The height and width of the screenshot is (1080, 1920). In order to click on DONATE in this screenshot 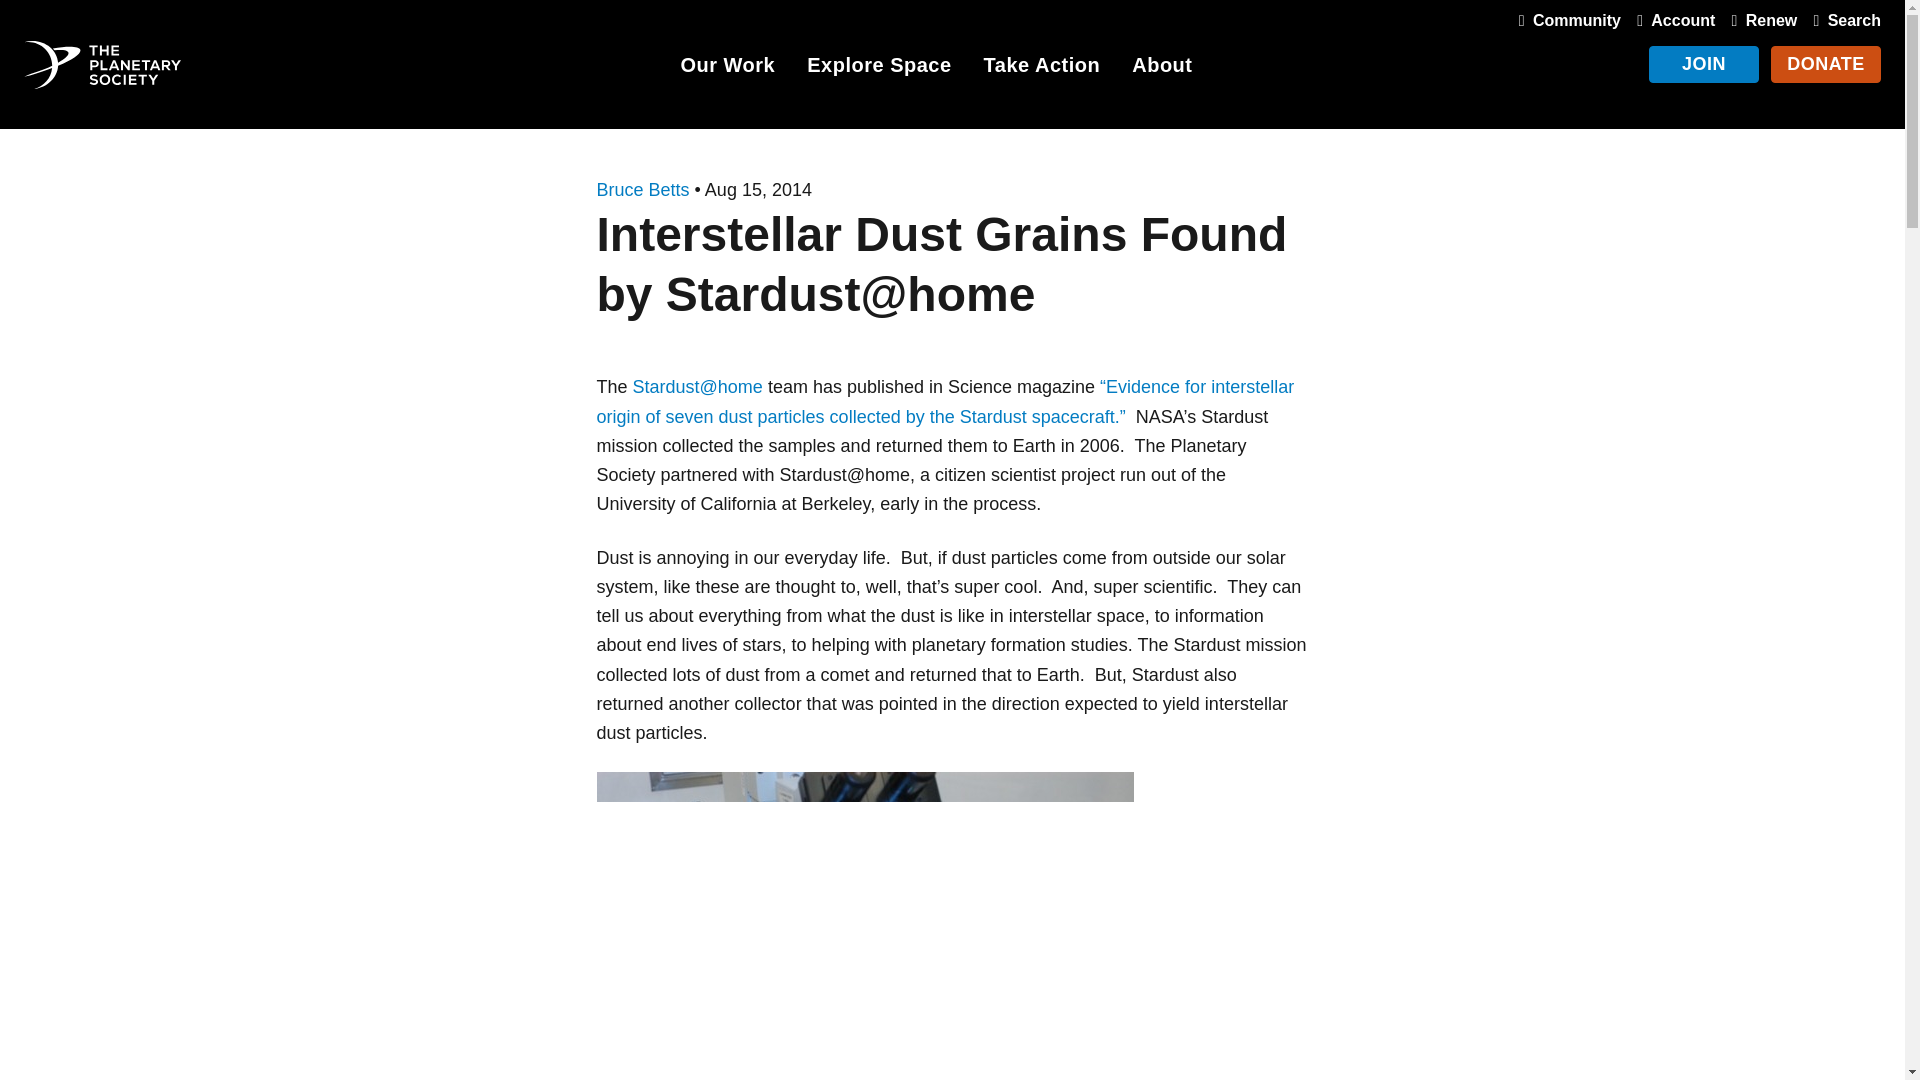, I will do `click(1826, 64)`.